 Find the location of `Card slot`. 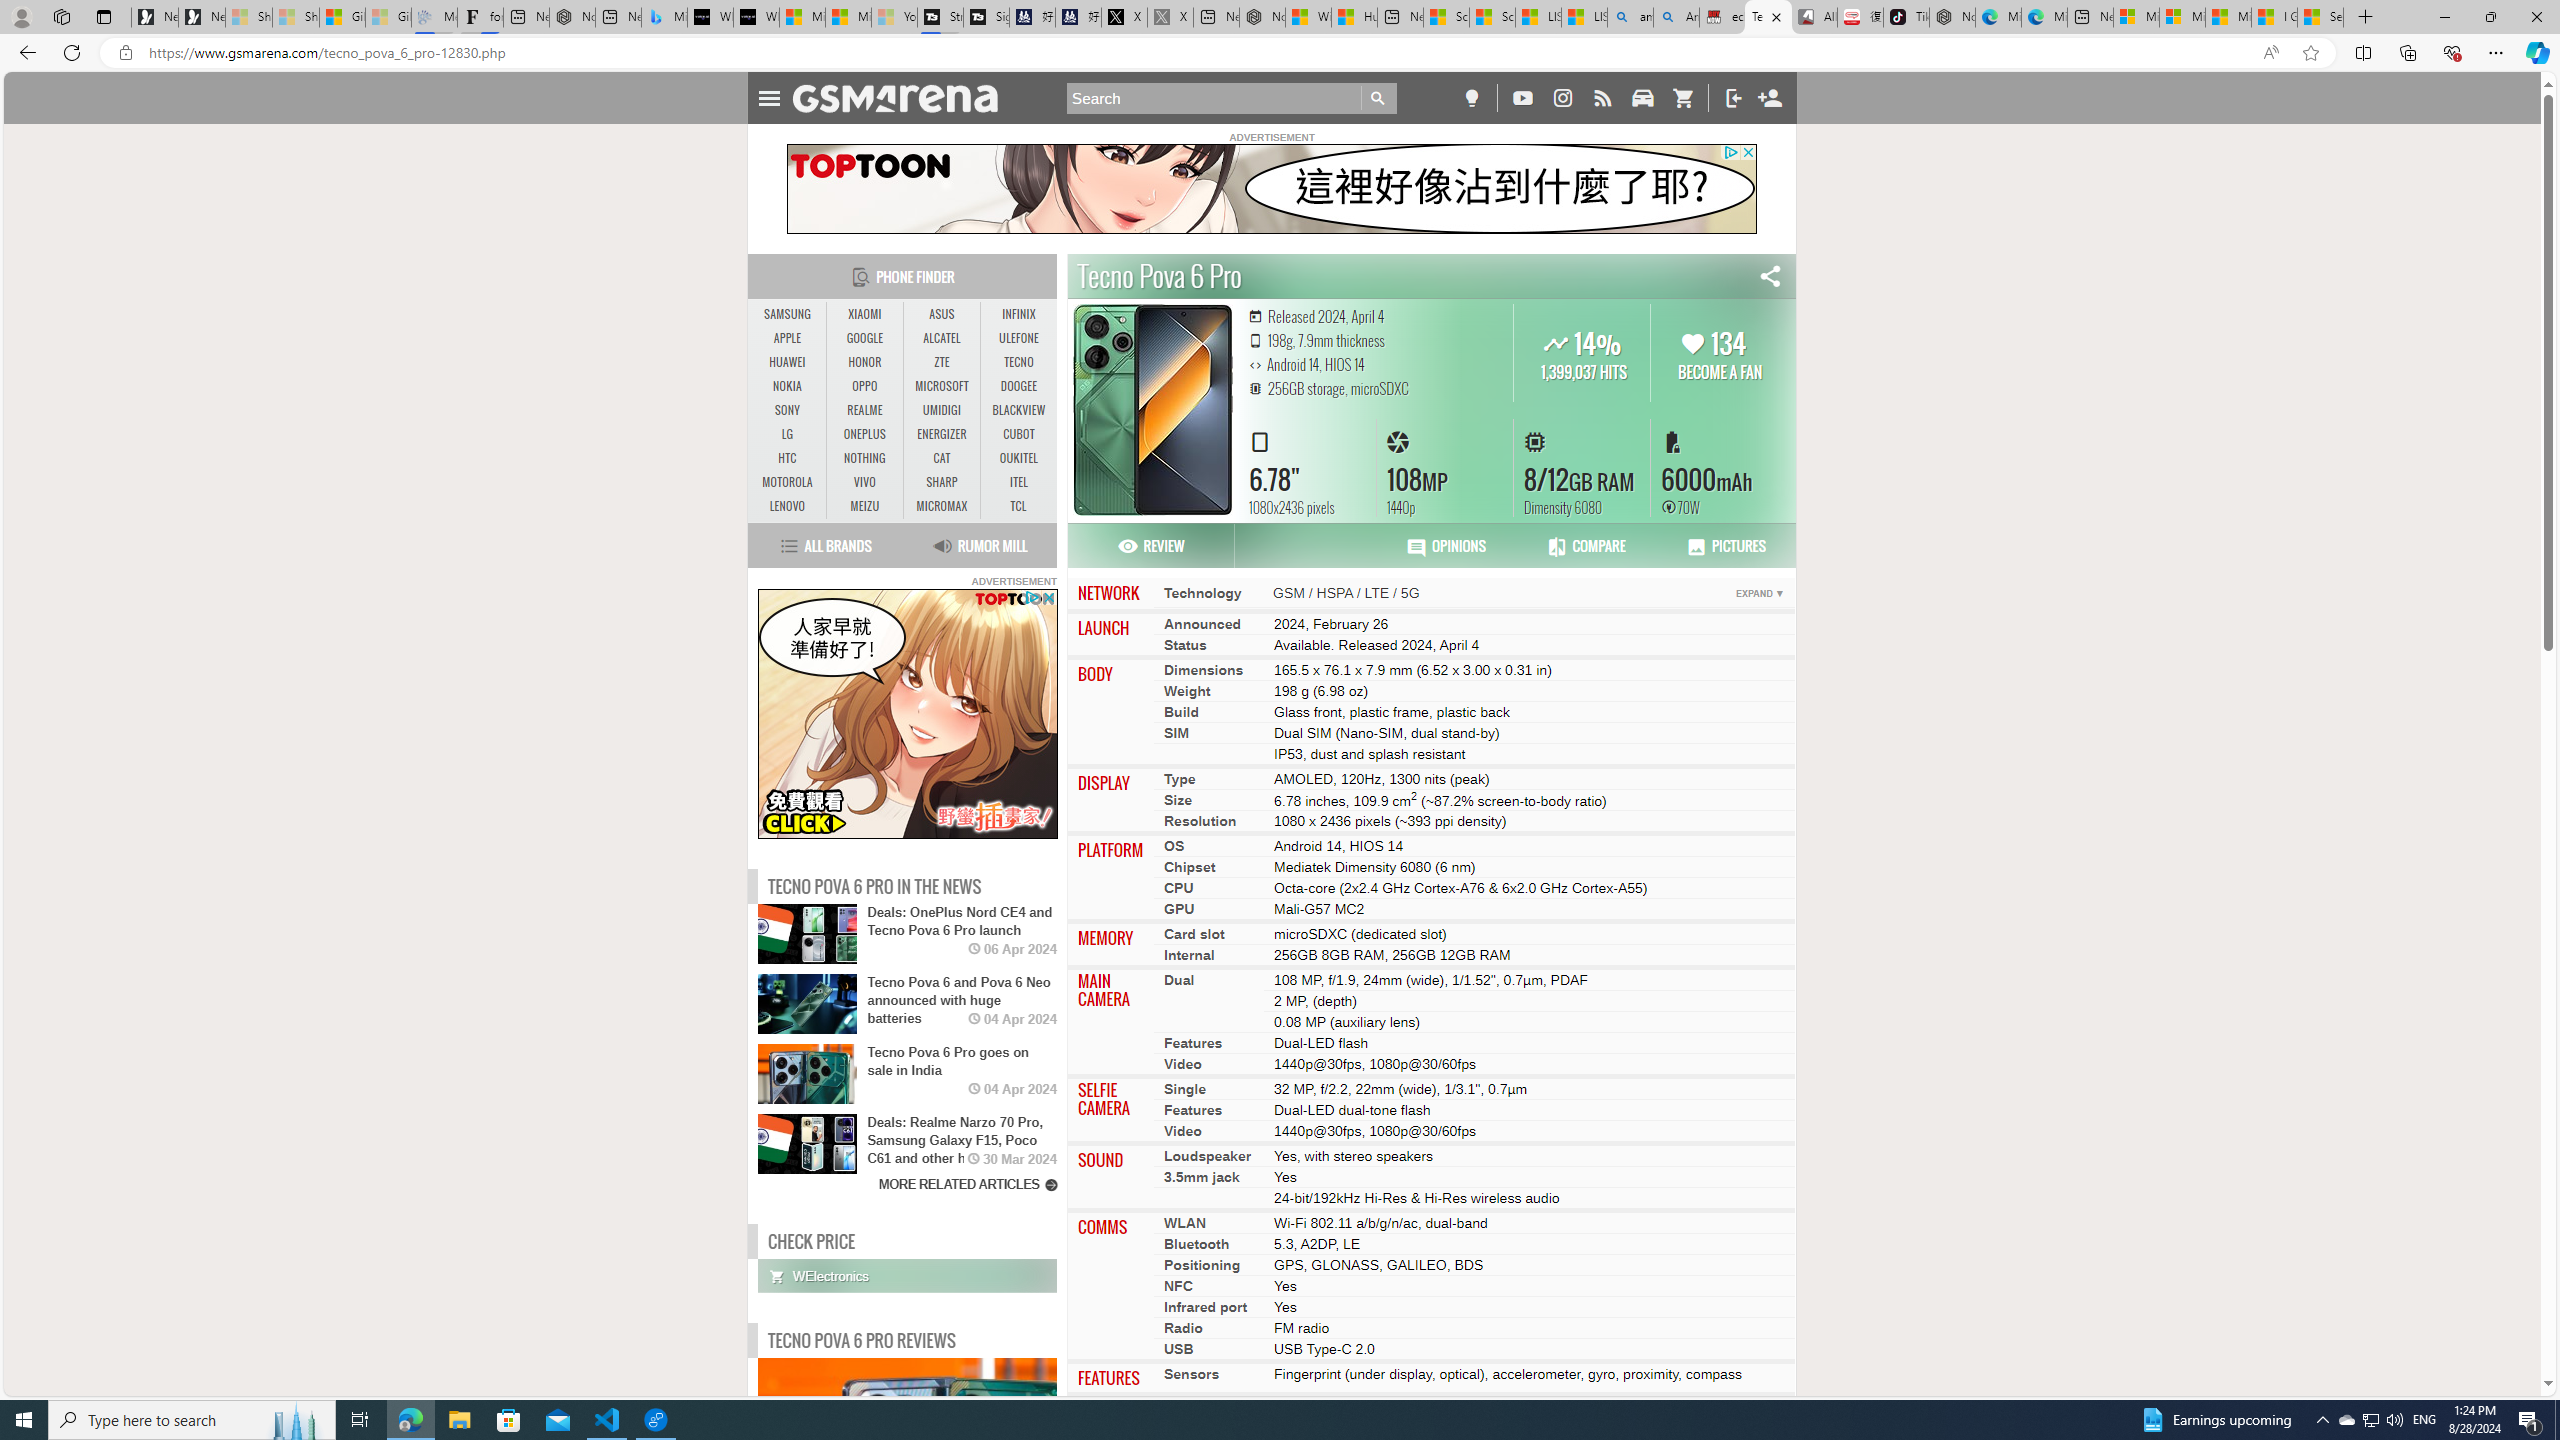

Card slot is located at coordinates (1195, 934).